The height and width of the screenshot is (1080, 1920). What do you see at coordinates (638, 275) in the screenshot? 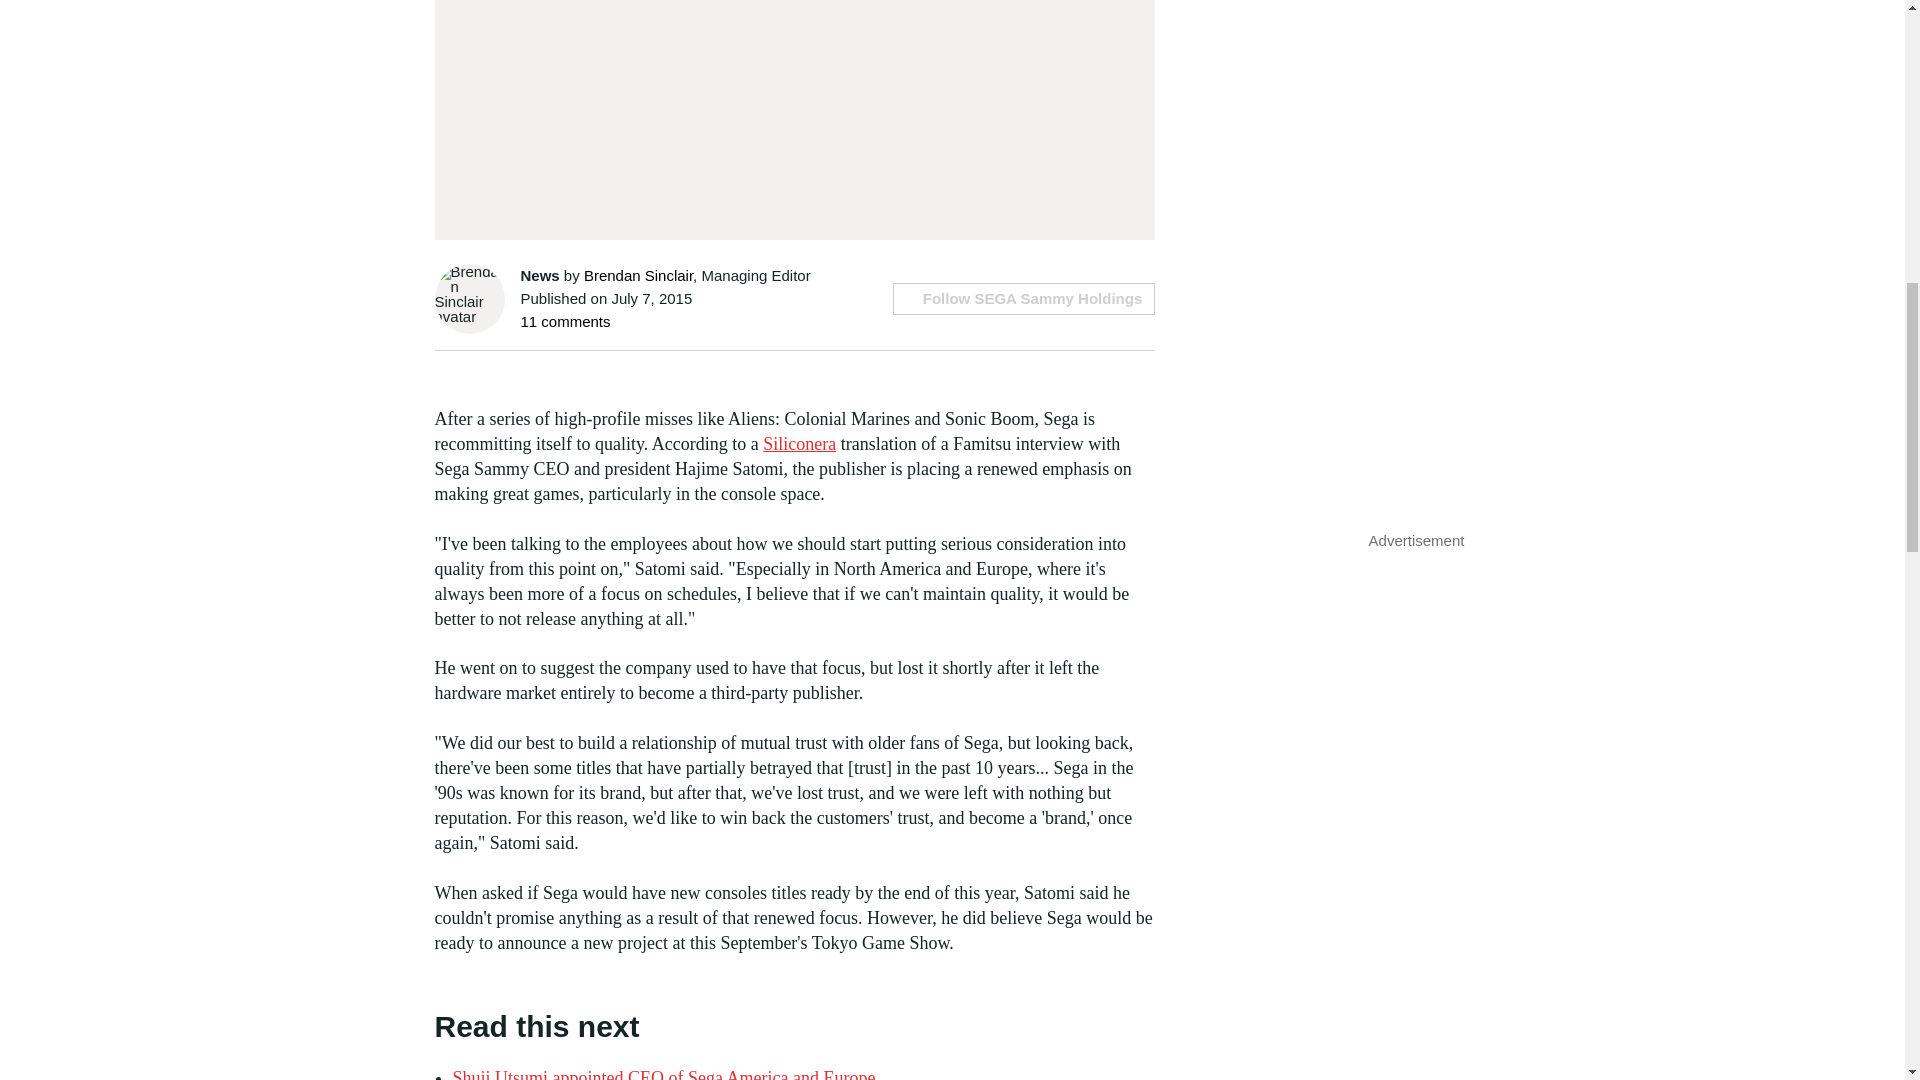
I see `Brendan Sinclair` at bounding box center [638, 275].